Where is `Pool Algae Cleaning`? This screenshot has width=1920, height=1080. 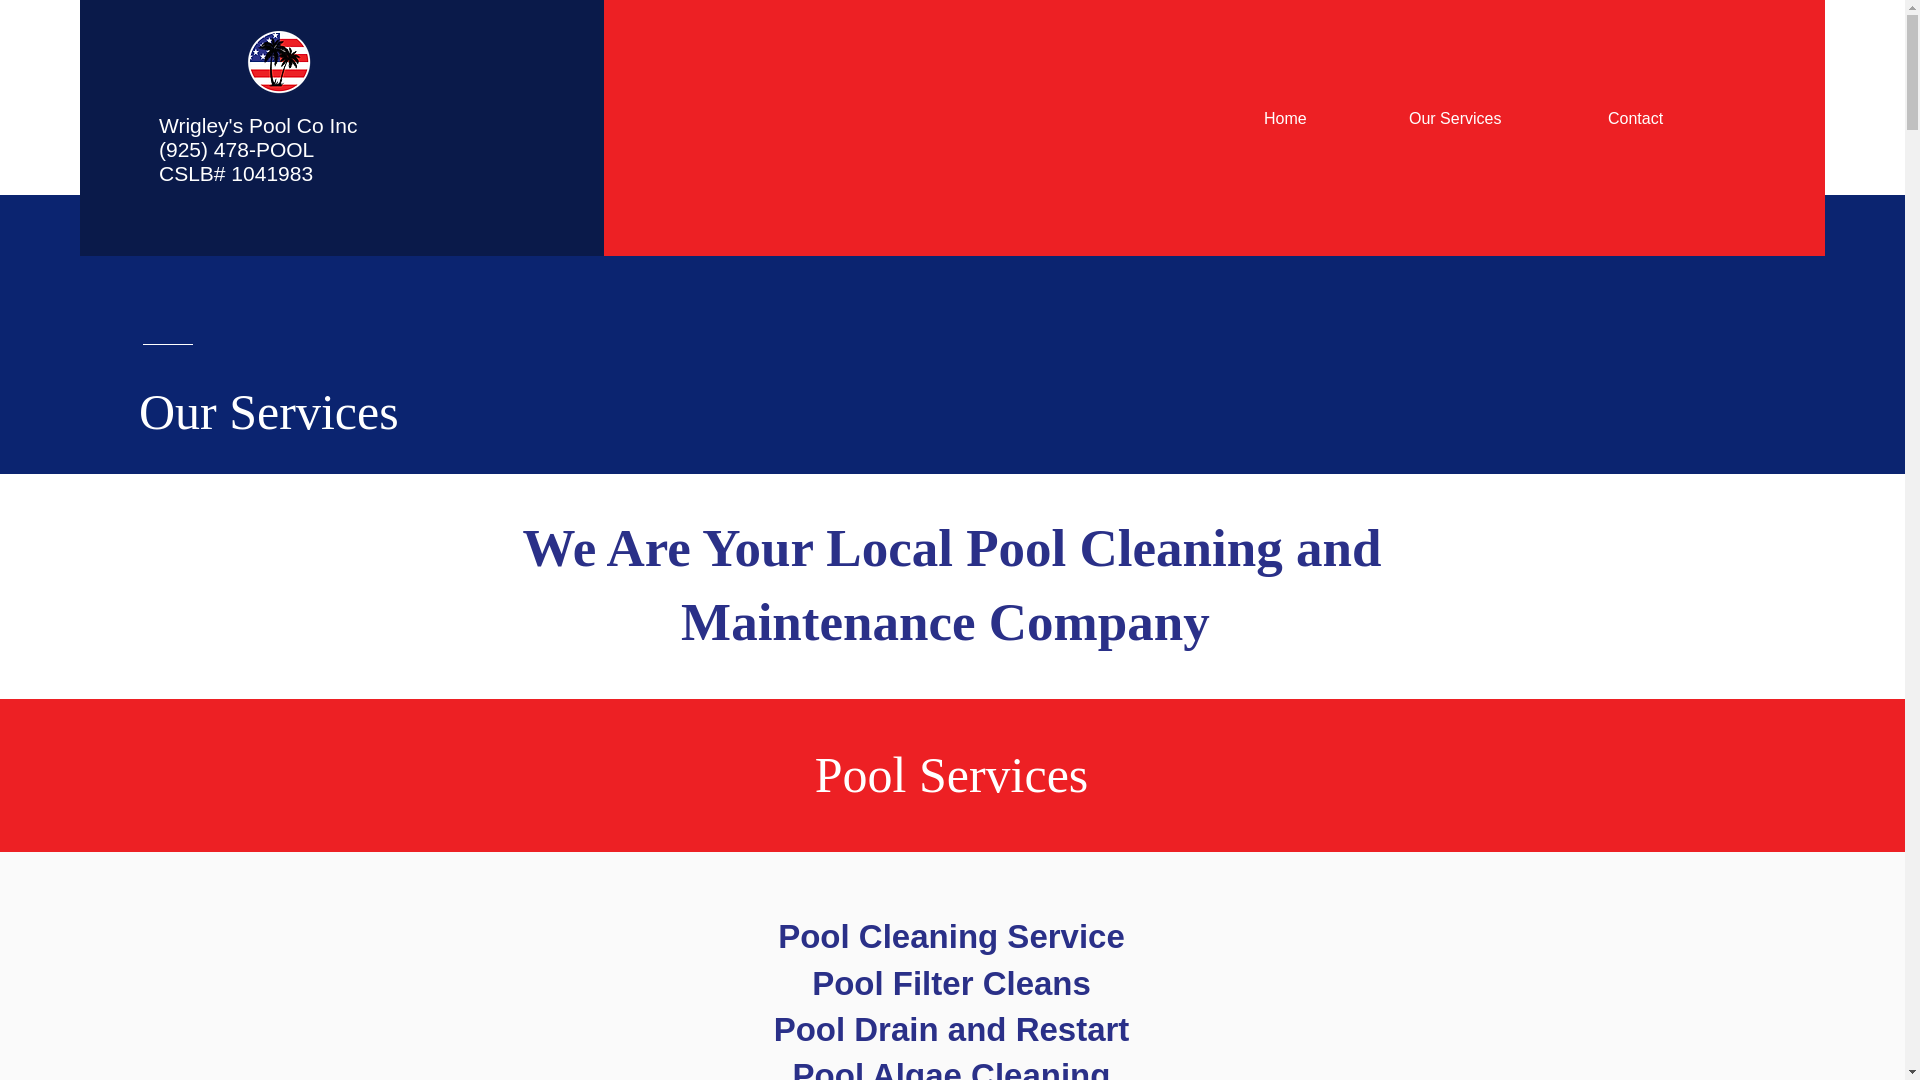 Pool Algae Cleaning is located at coordinates (952, 1068).